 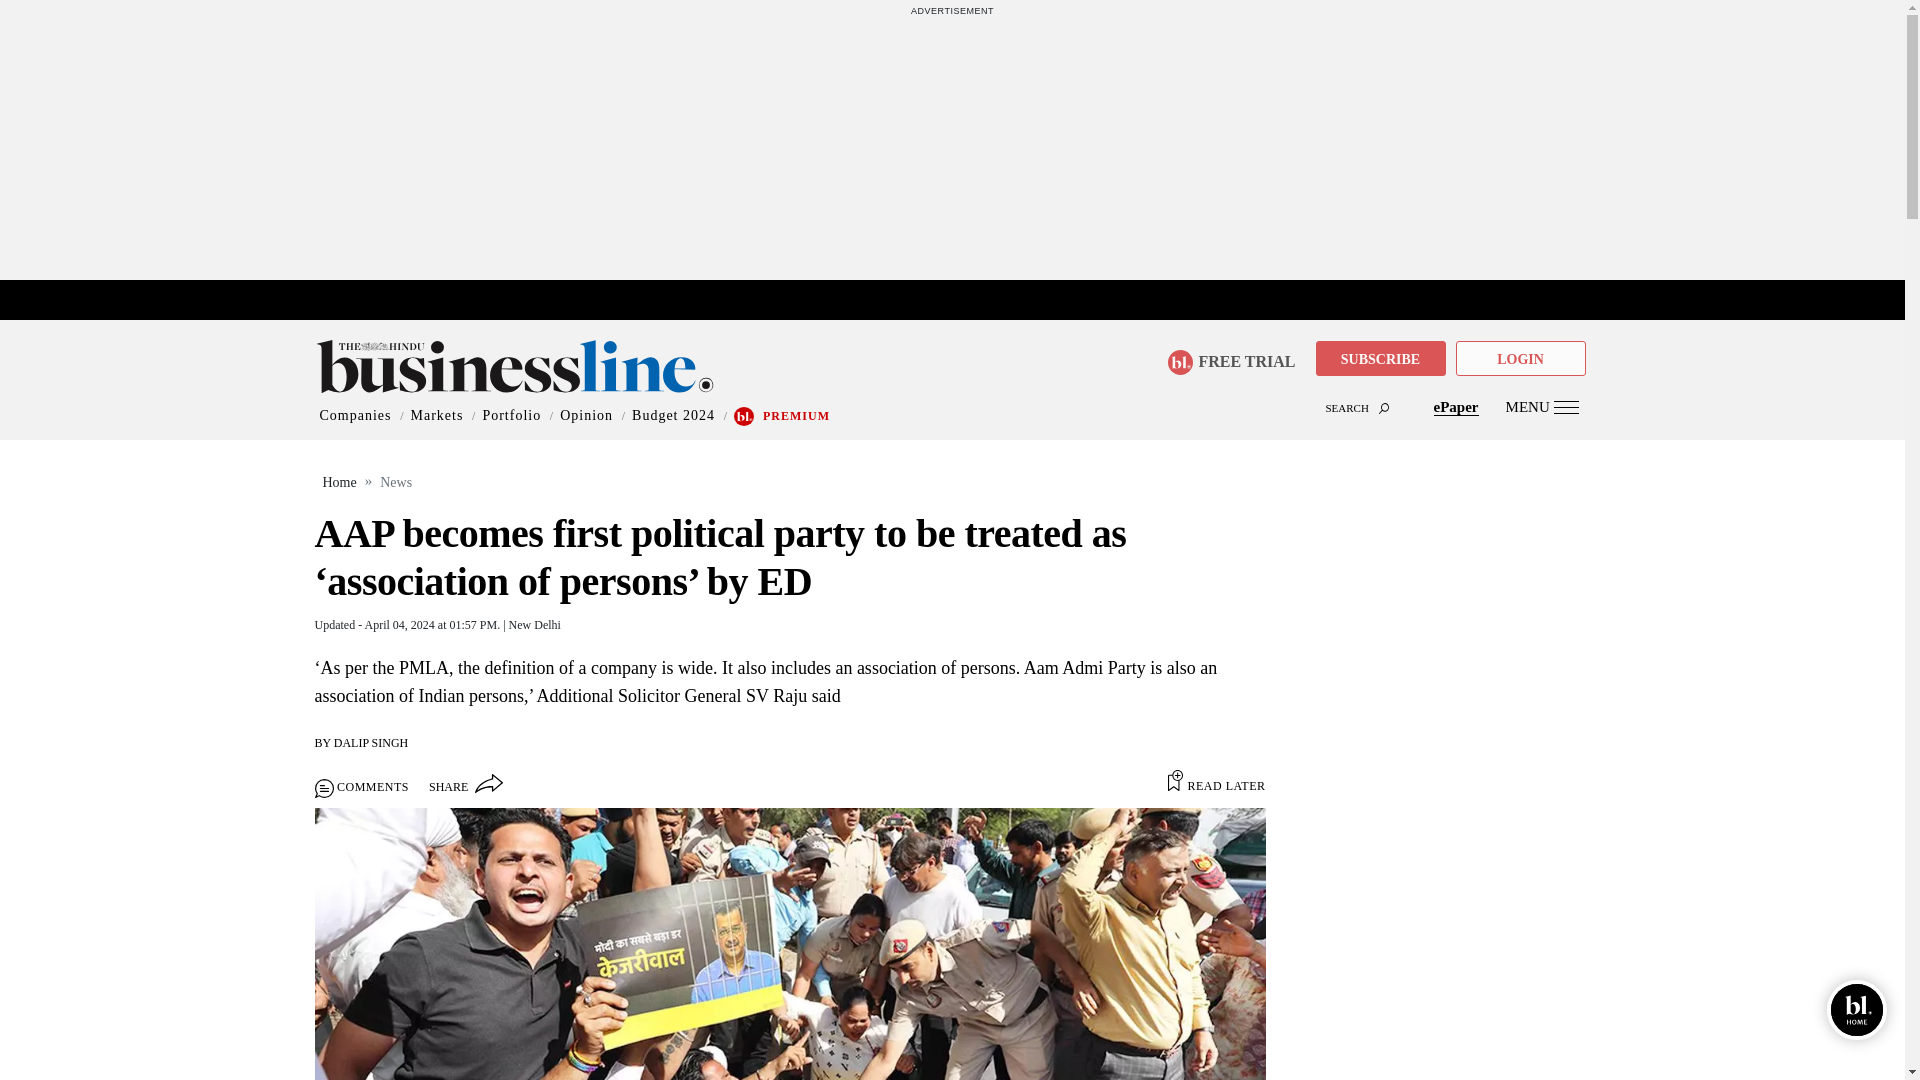 I want to click on FREE TRIAL, so click(x=1230, y=362).